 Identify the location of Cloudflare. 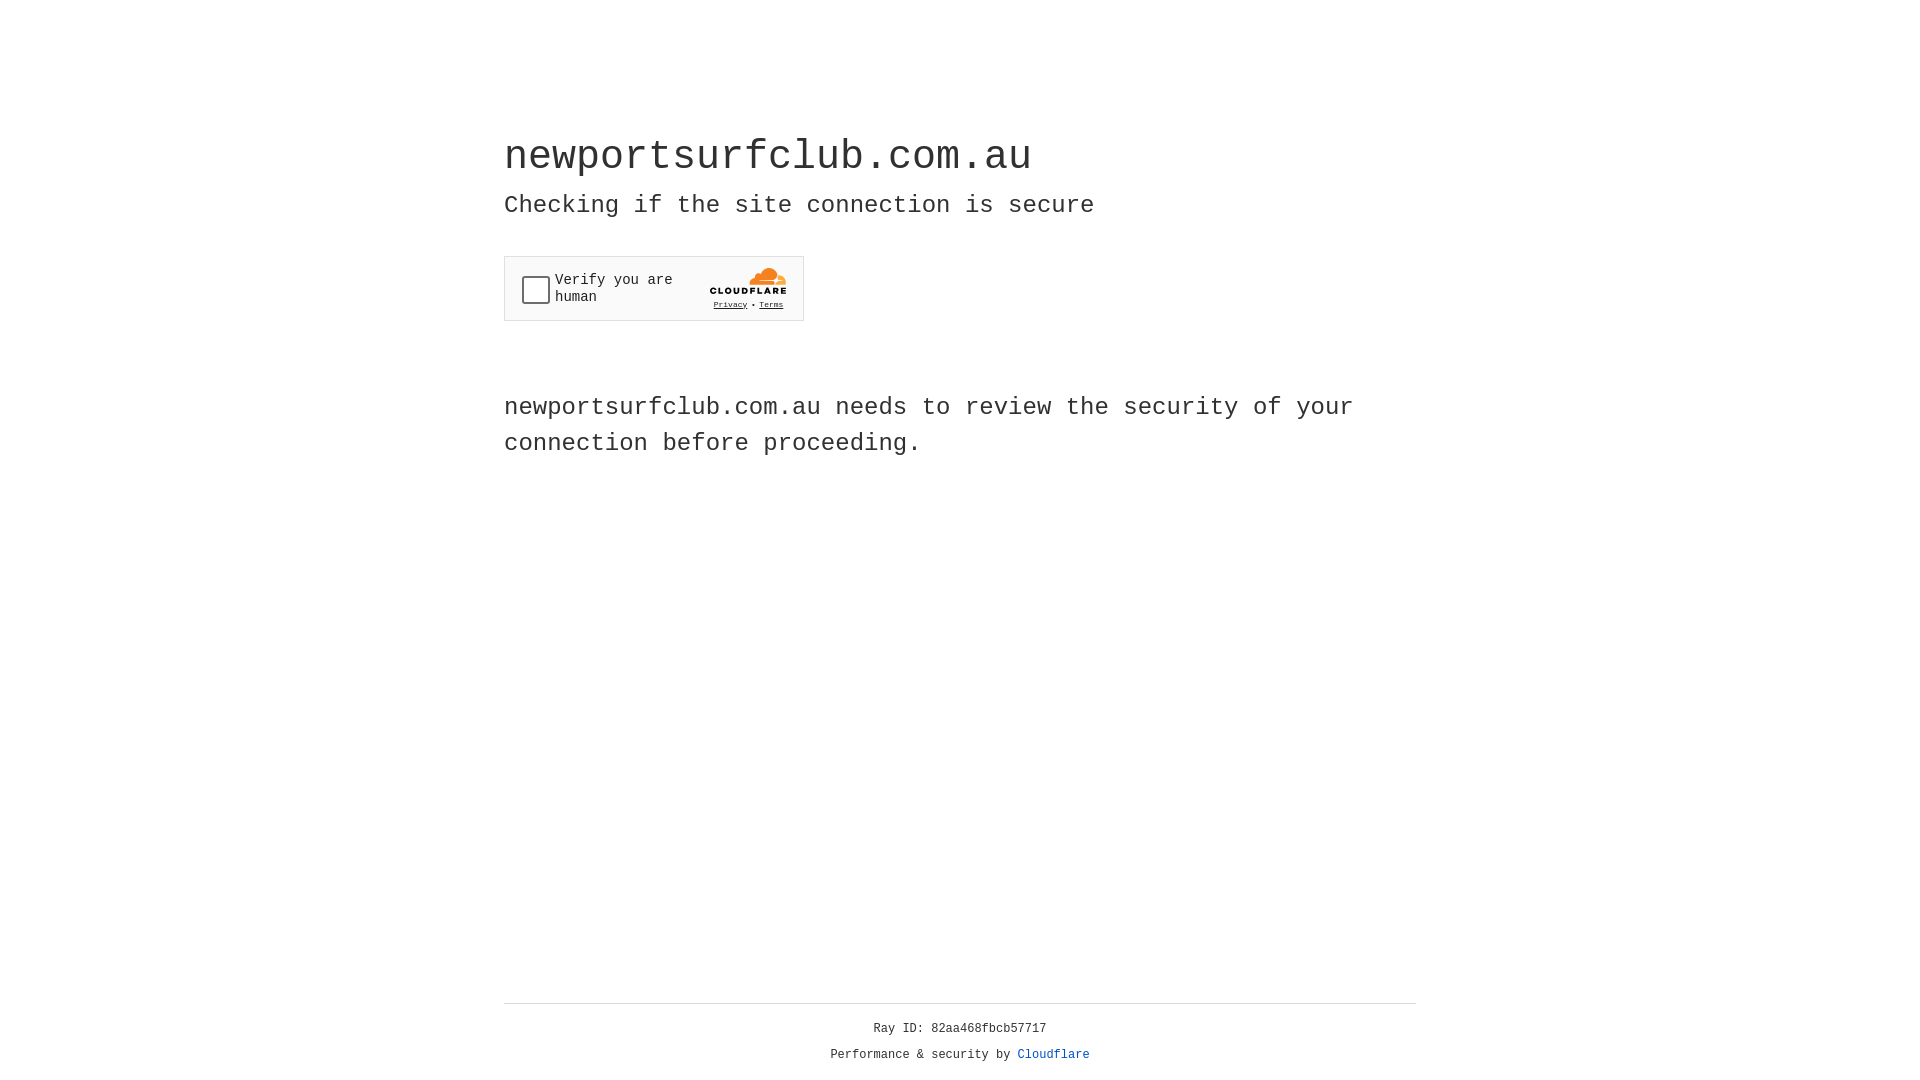
(1054, 1055).